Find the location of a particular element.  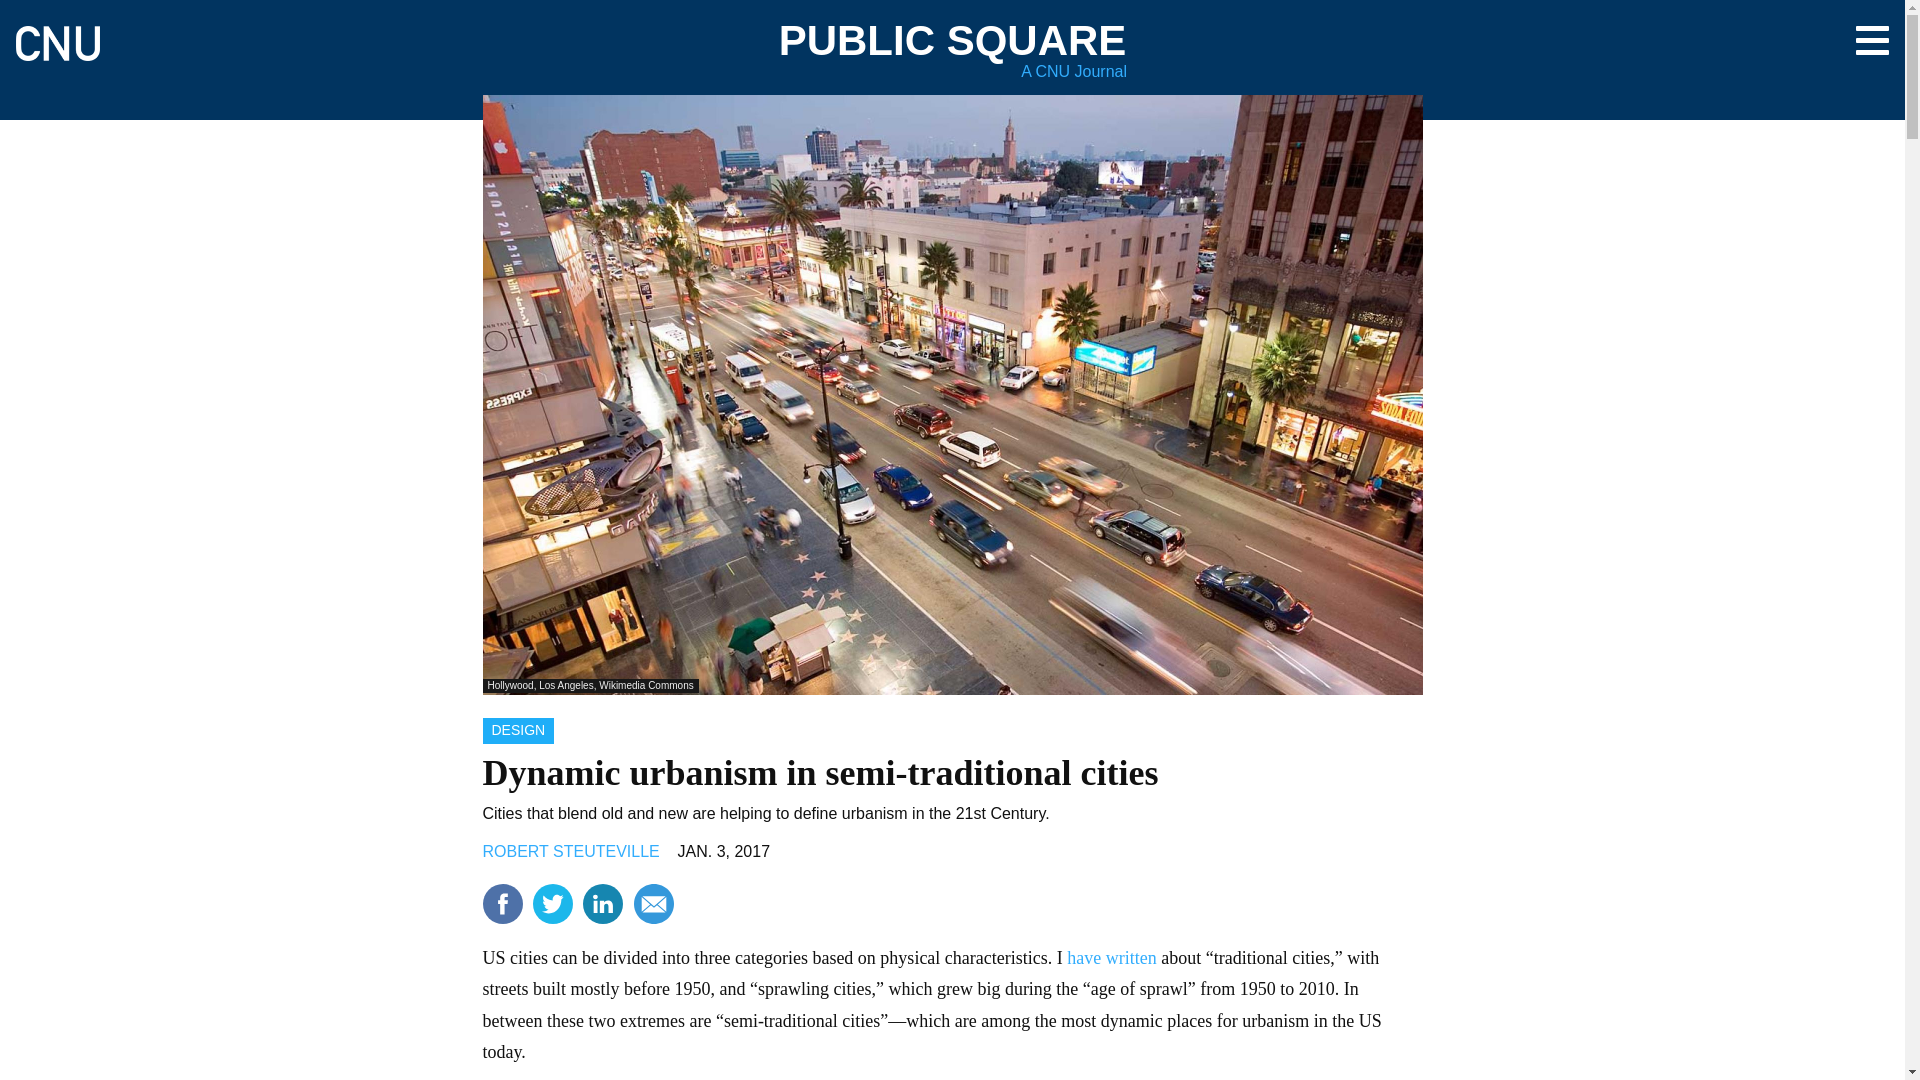

LinkedIn is located at coordinates (602, 904).